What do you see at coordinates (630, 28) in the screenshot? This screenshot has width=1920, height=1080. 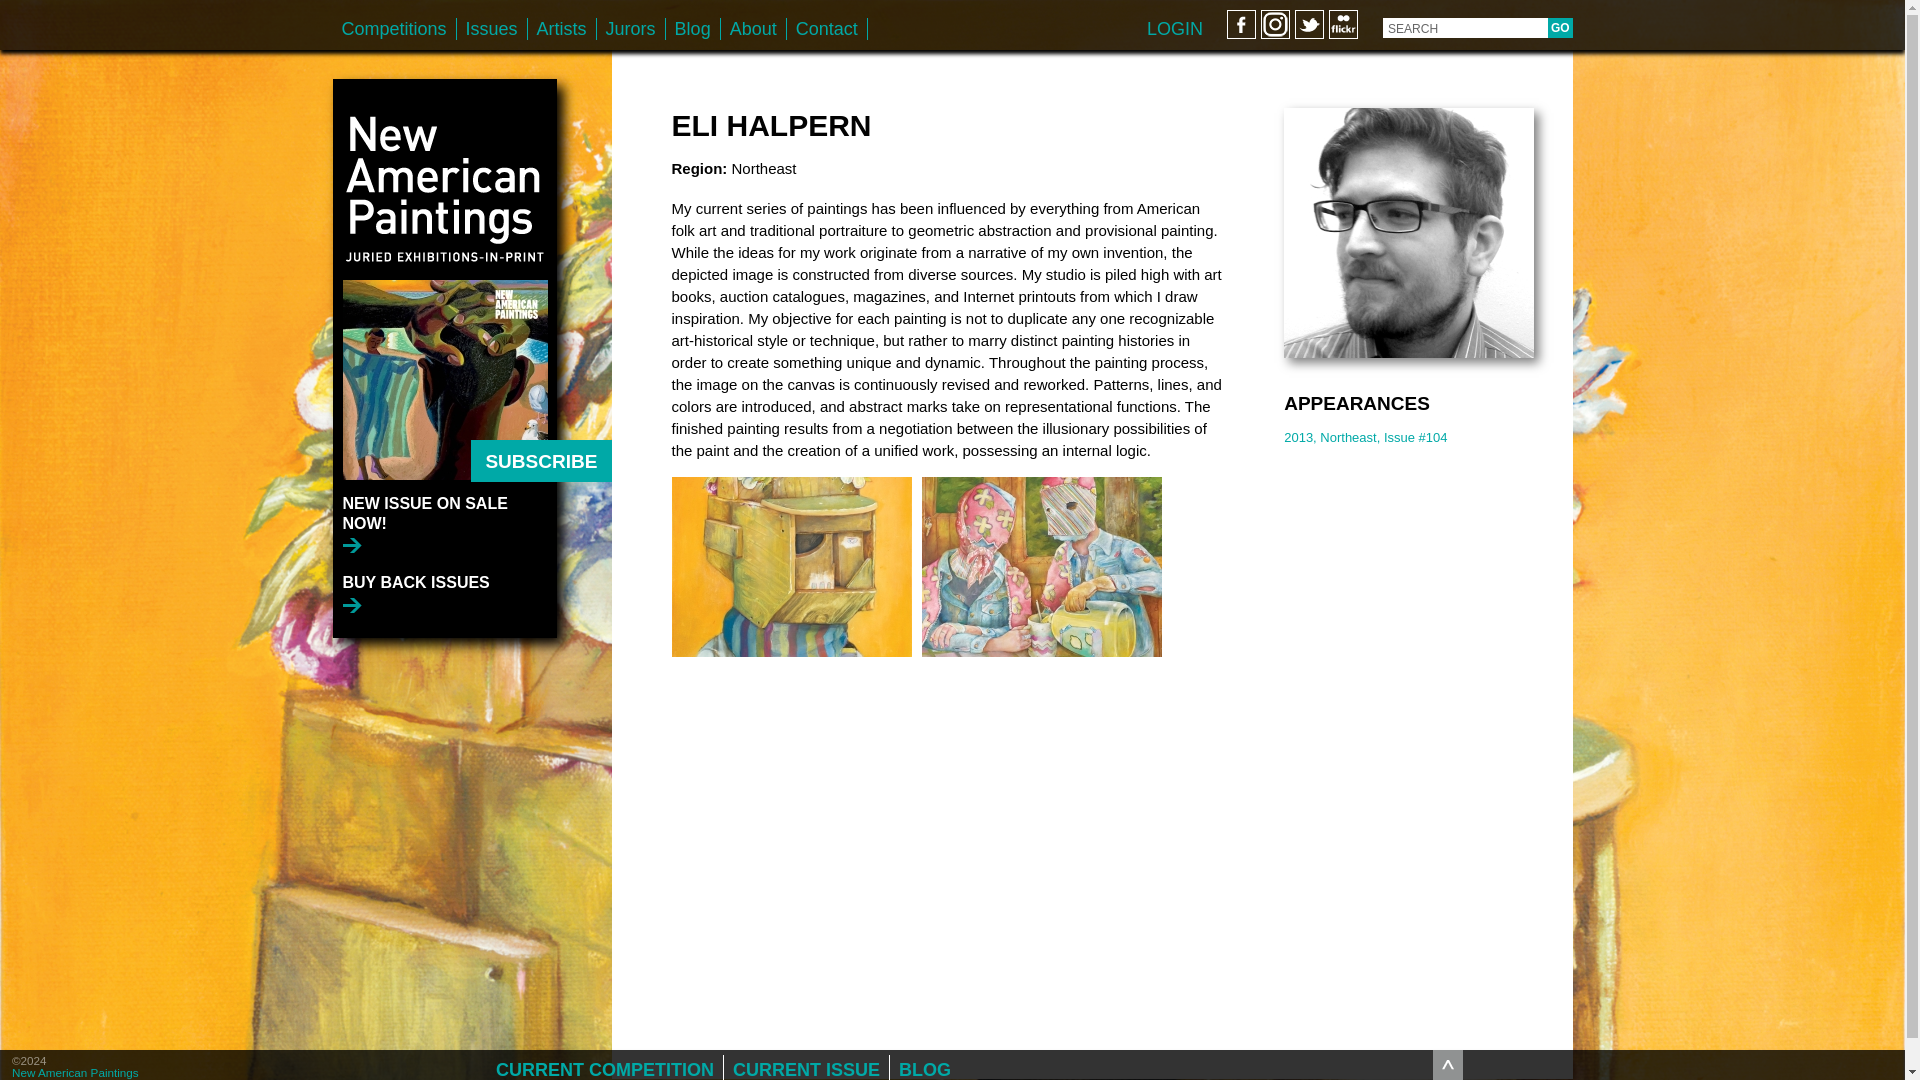 I see `Jurors` at bounding box center [630, 28].